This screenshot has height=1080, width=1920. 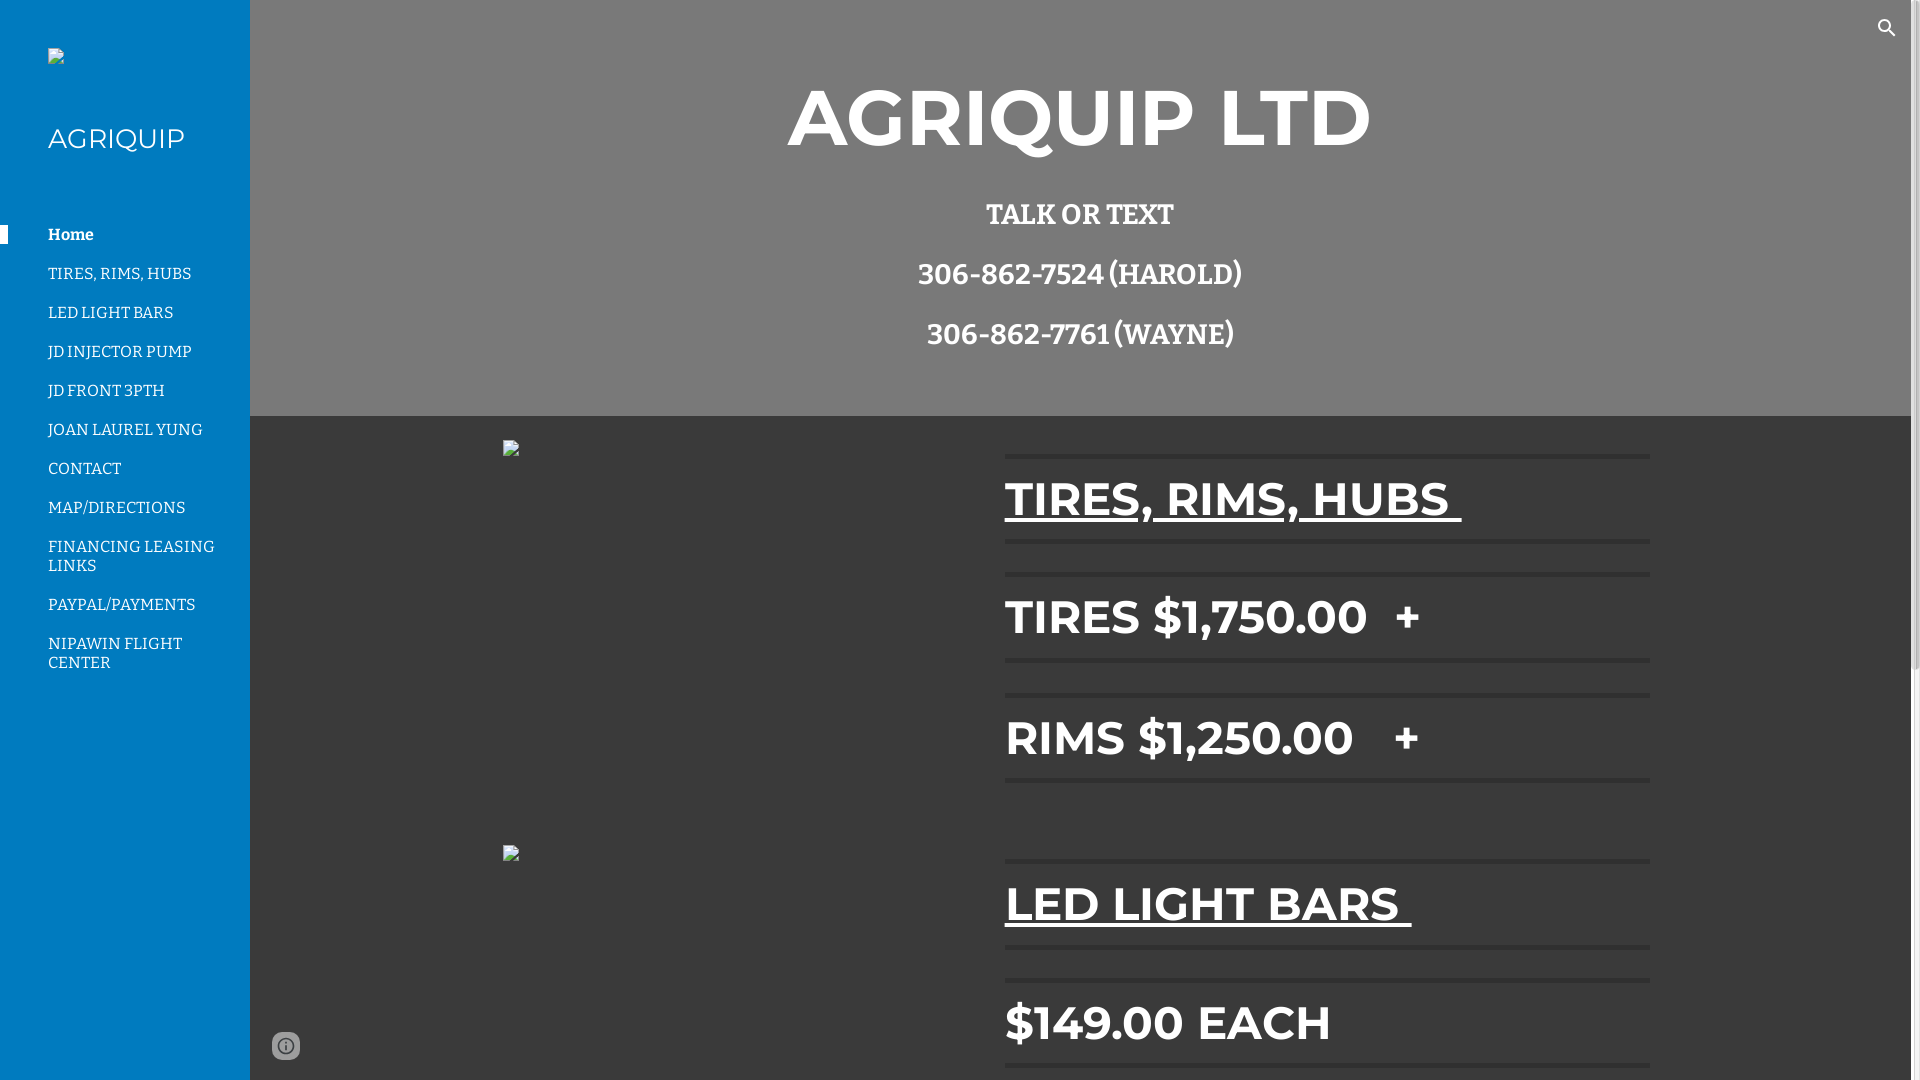 I want to click on LED LIGHT BARS , so click(x=1208, y=904).